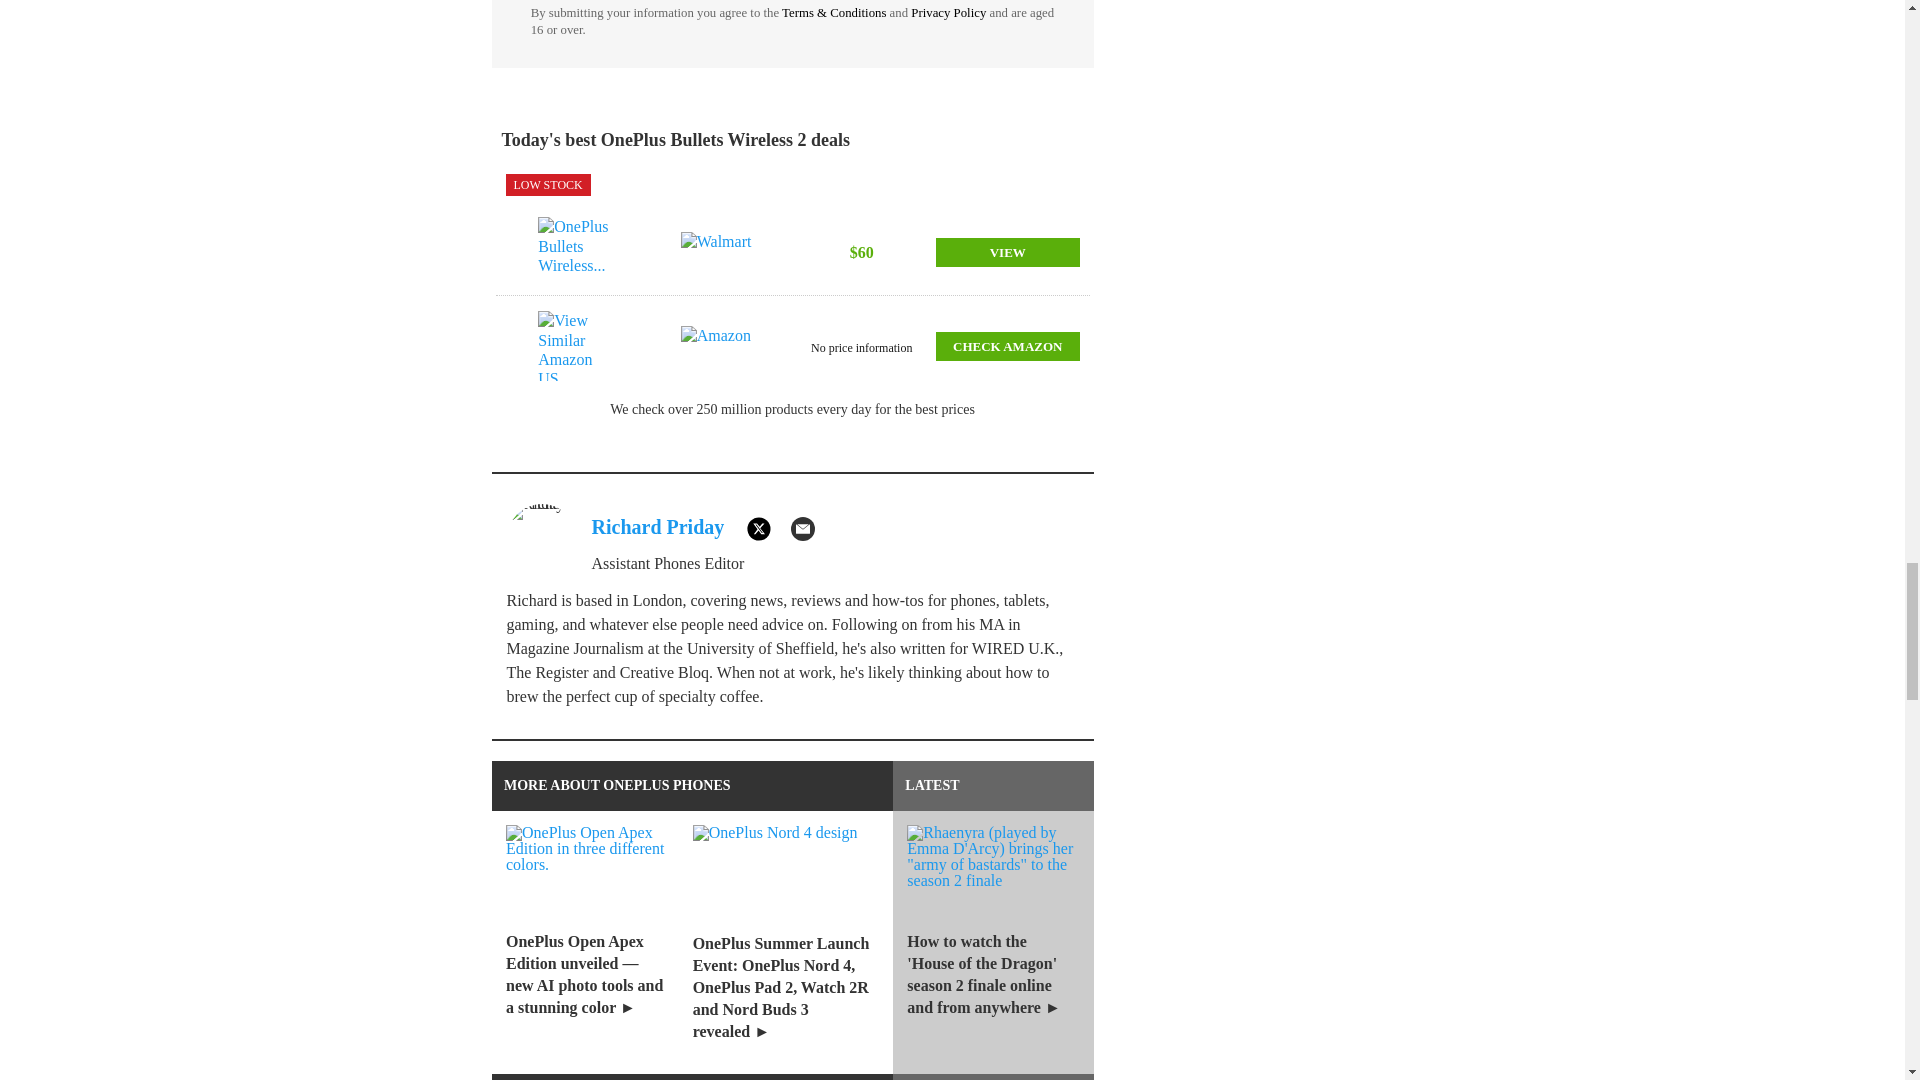 This screenshot has height=1080, width=1920. I want to click on Amazon, so click(720, 346).